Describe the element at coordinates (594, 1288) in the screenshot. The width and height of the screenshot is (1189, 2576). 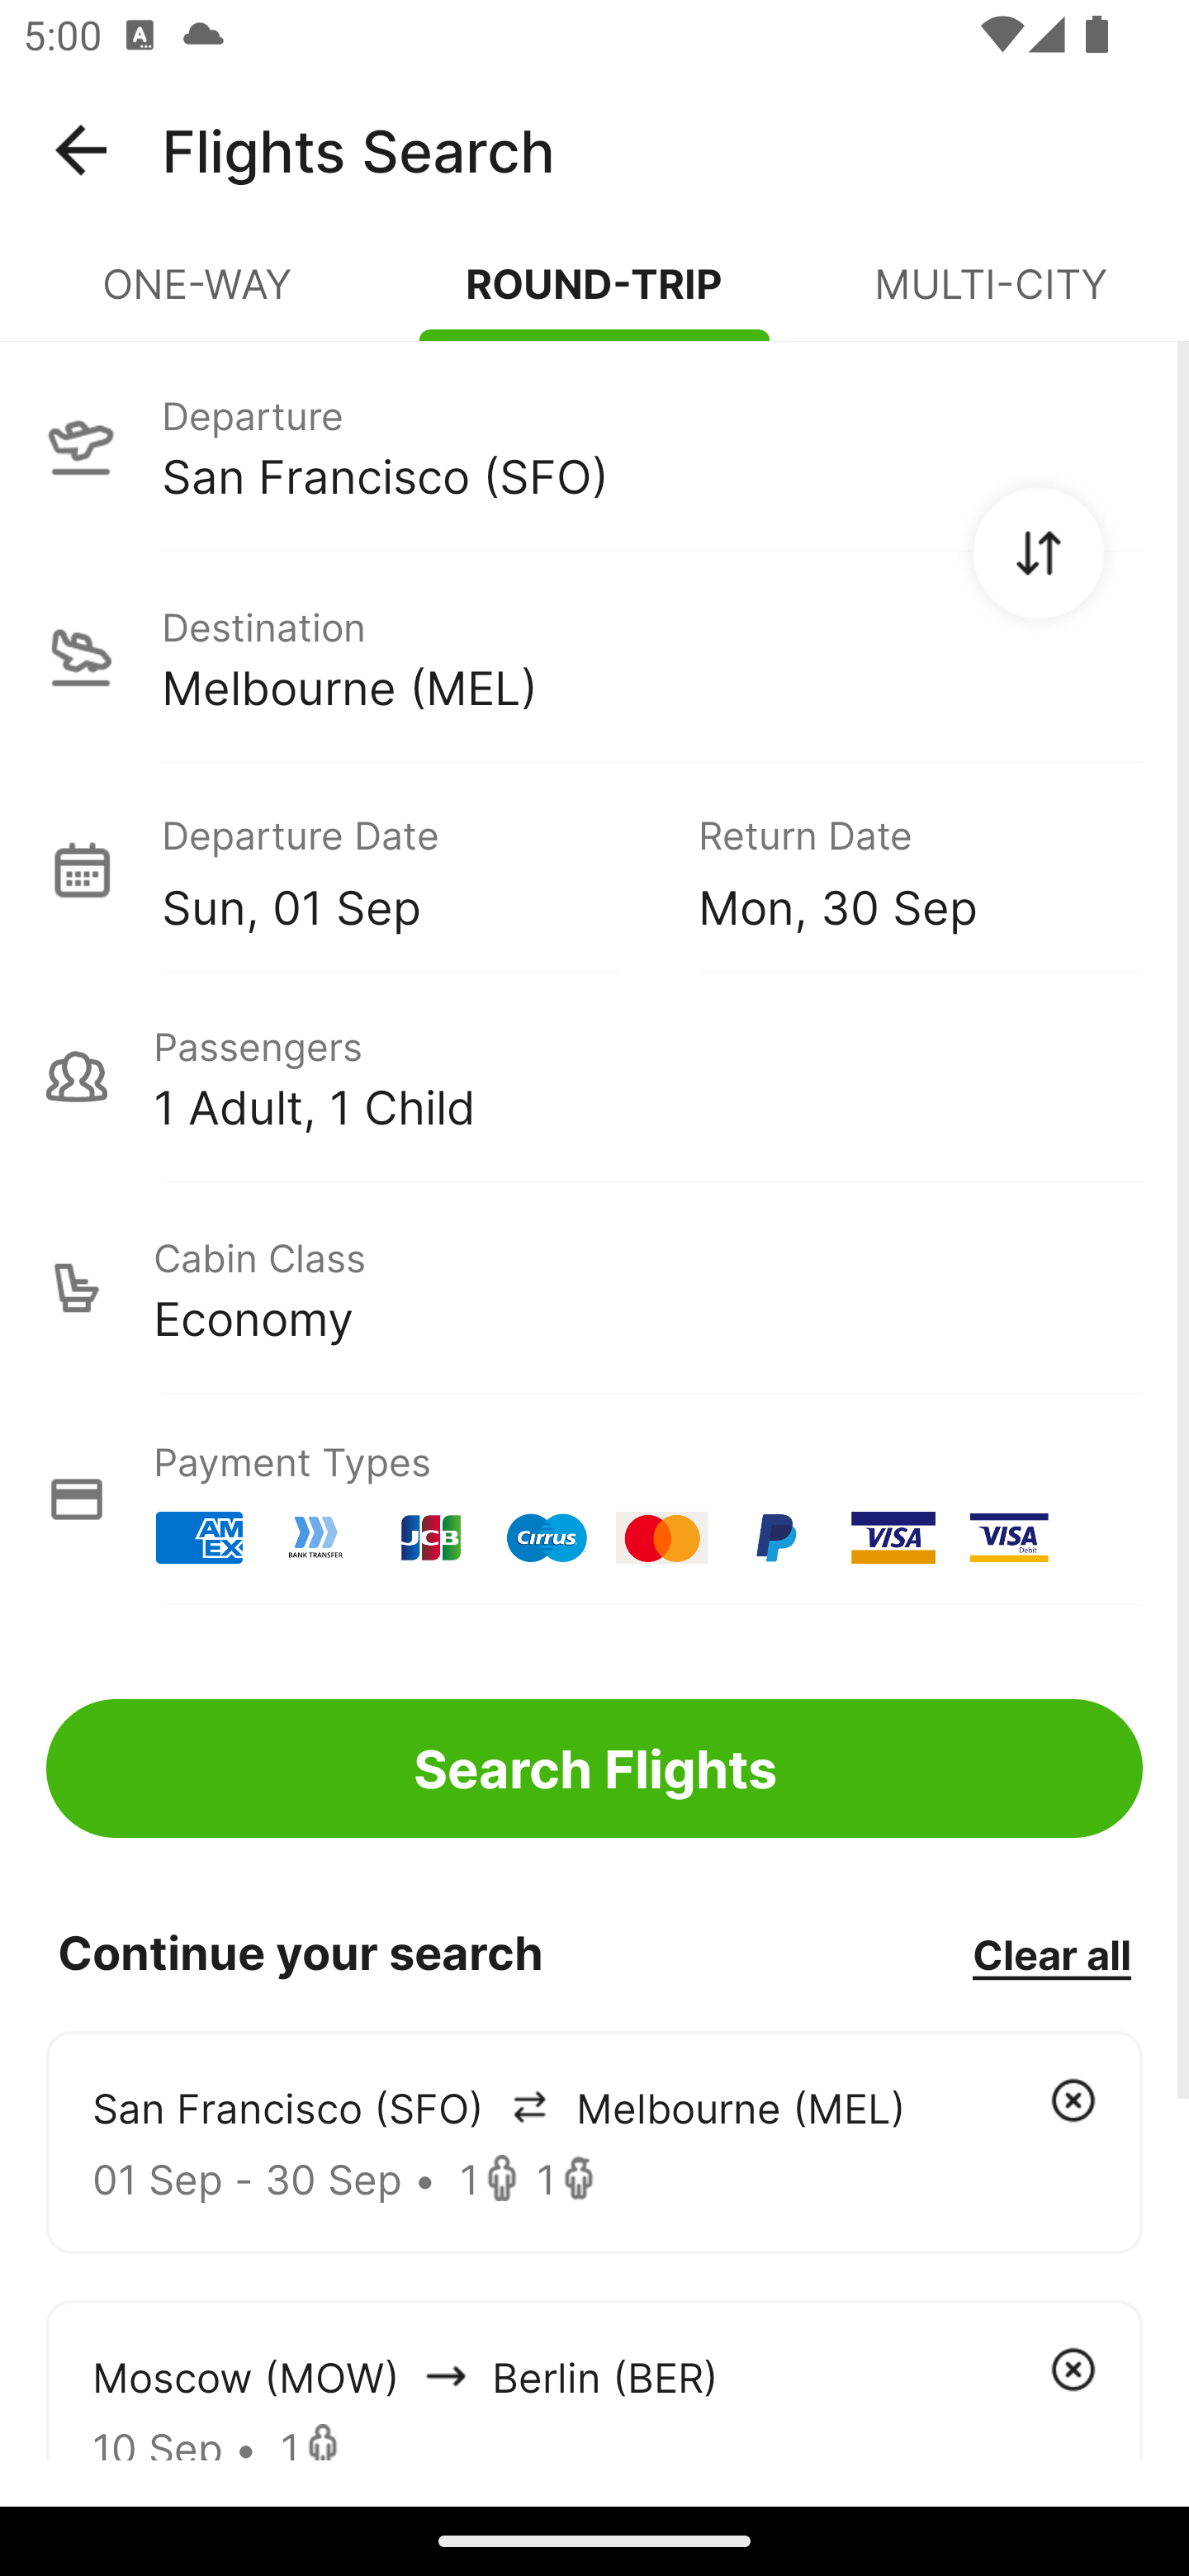
I see `Cabin Class Economy` at that location.